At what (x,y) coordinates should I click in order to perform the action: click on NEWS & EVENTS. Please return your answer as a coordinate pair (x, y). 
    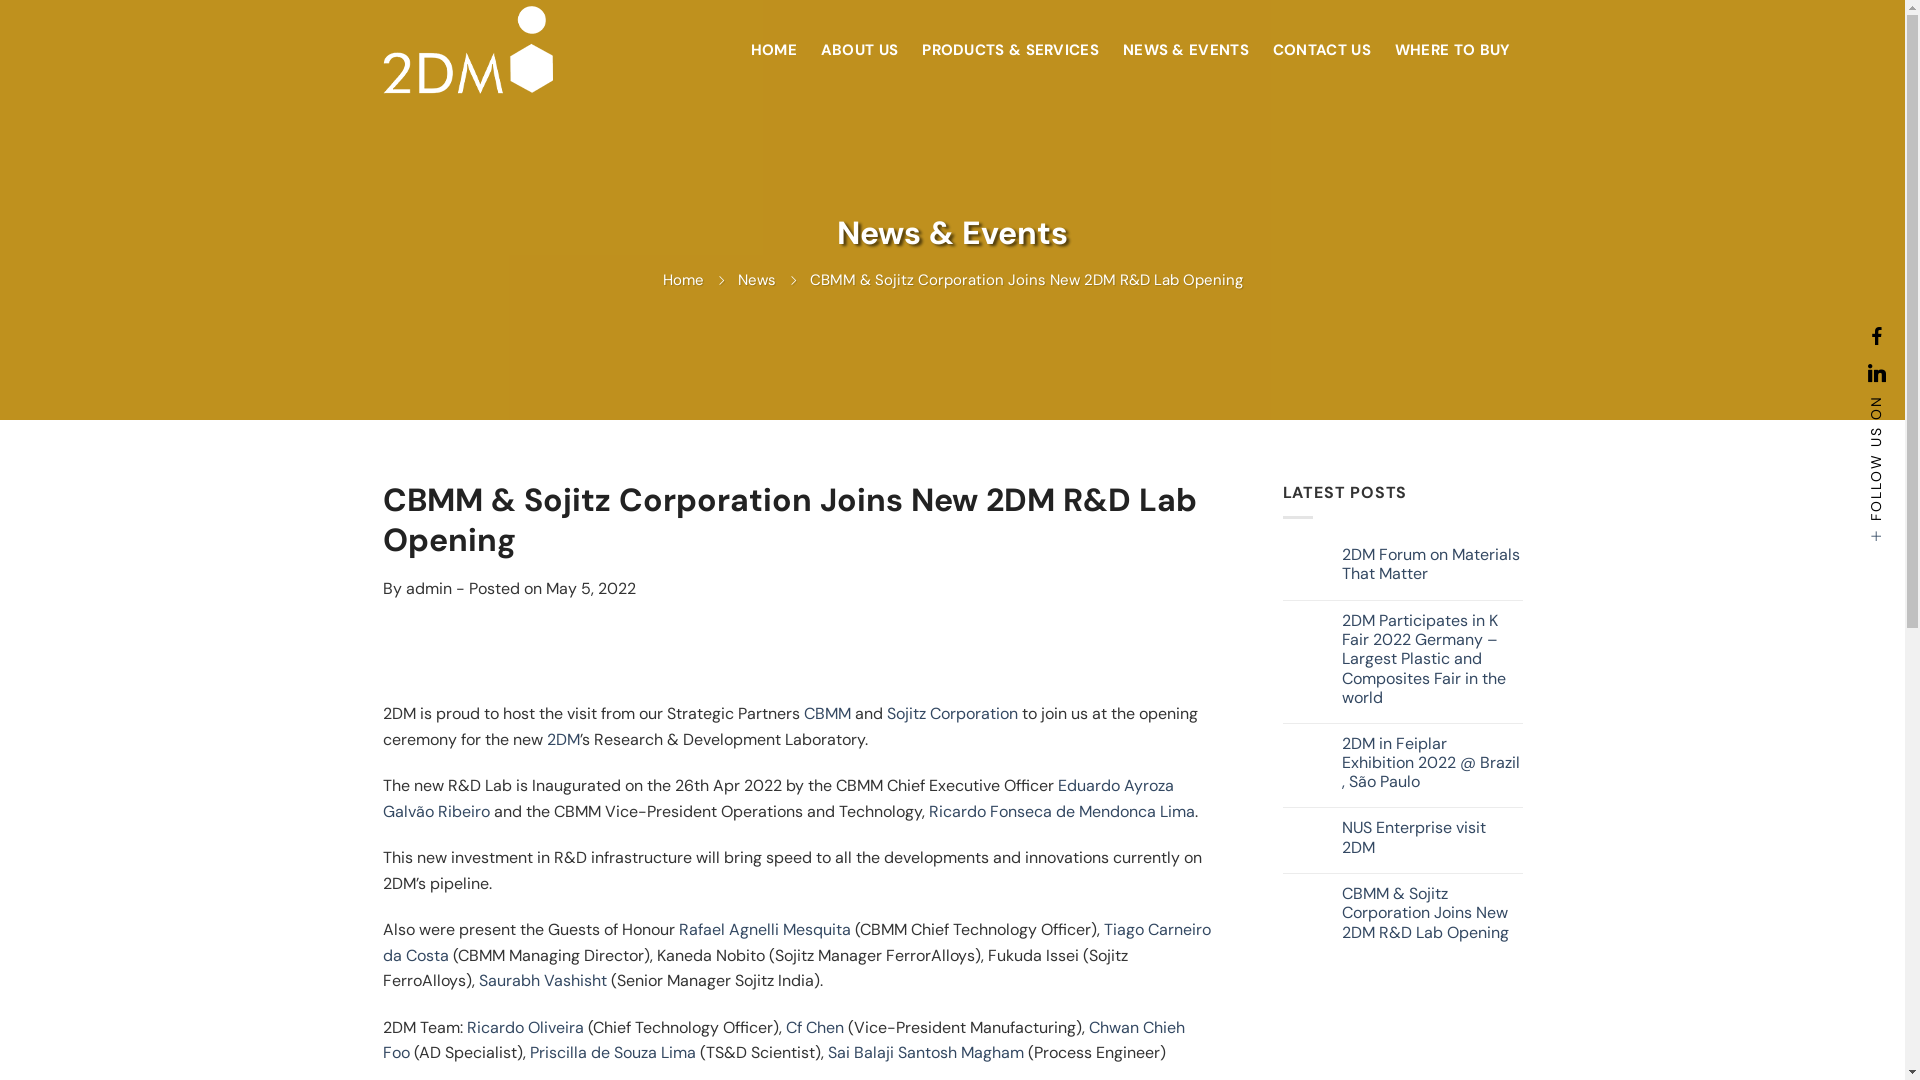
    Looking at the image, I should click on (1186, 50).